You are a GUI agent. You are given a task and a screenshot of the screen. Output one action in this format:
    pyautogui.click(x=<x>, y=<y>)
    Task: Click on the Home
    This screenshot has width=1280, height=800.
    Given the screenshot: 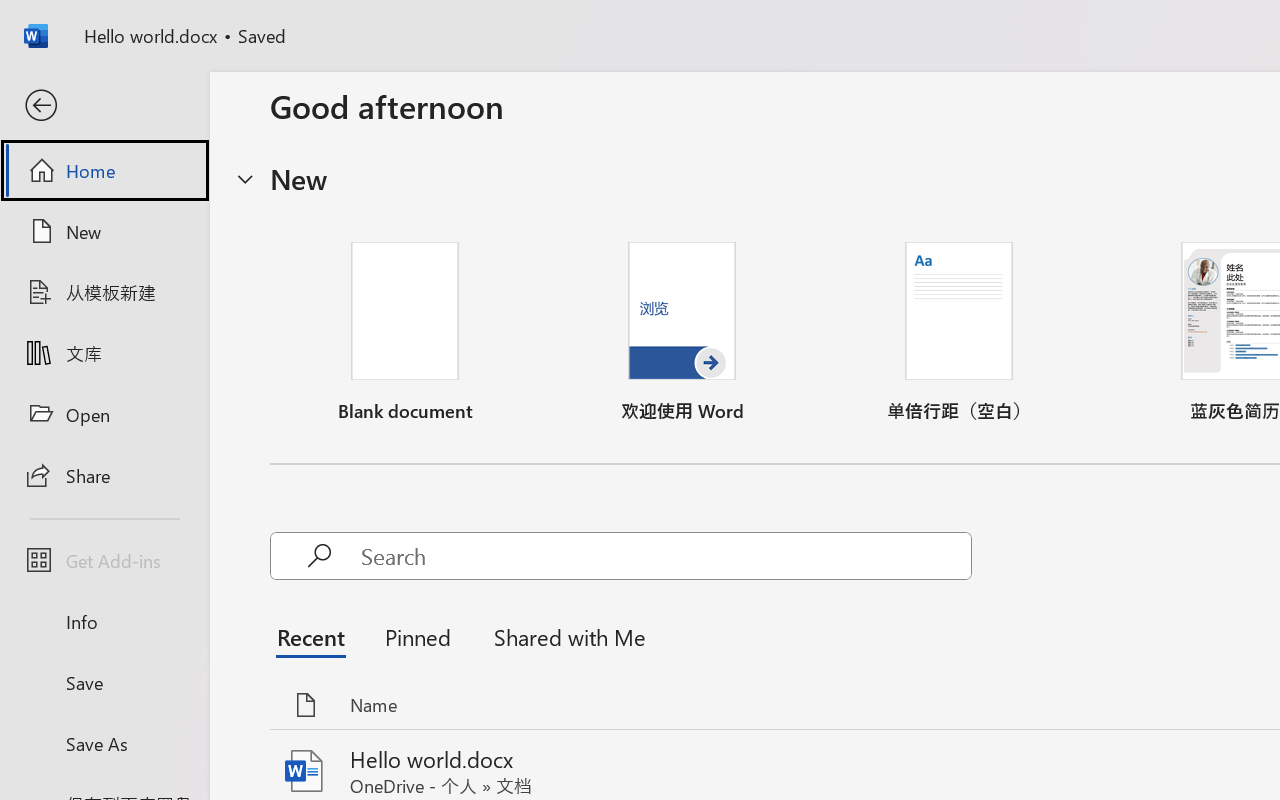 What is the action you would take?
    pyautogui.click(x=104, y=170)
    